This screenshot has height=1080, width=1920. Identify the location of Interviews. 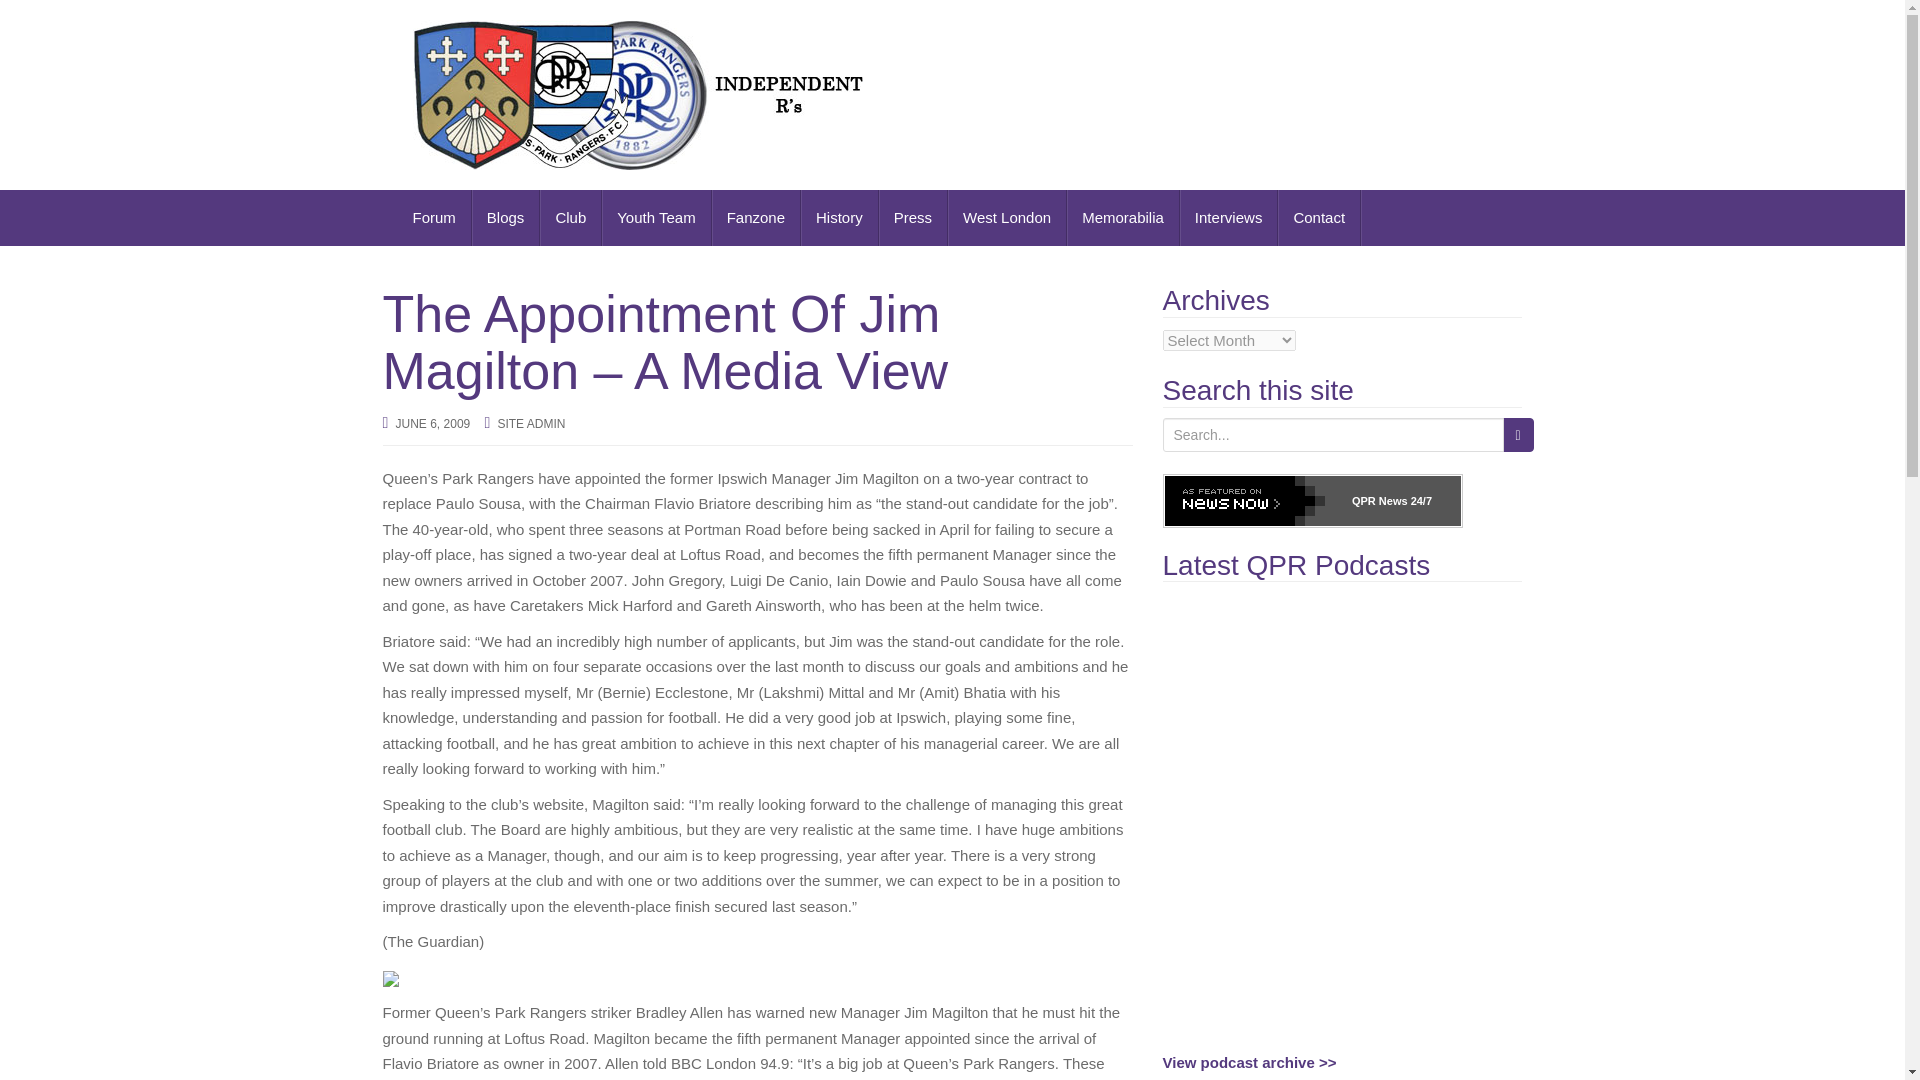
(1229, 218).